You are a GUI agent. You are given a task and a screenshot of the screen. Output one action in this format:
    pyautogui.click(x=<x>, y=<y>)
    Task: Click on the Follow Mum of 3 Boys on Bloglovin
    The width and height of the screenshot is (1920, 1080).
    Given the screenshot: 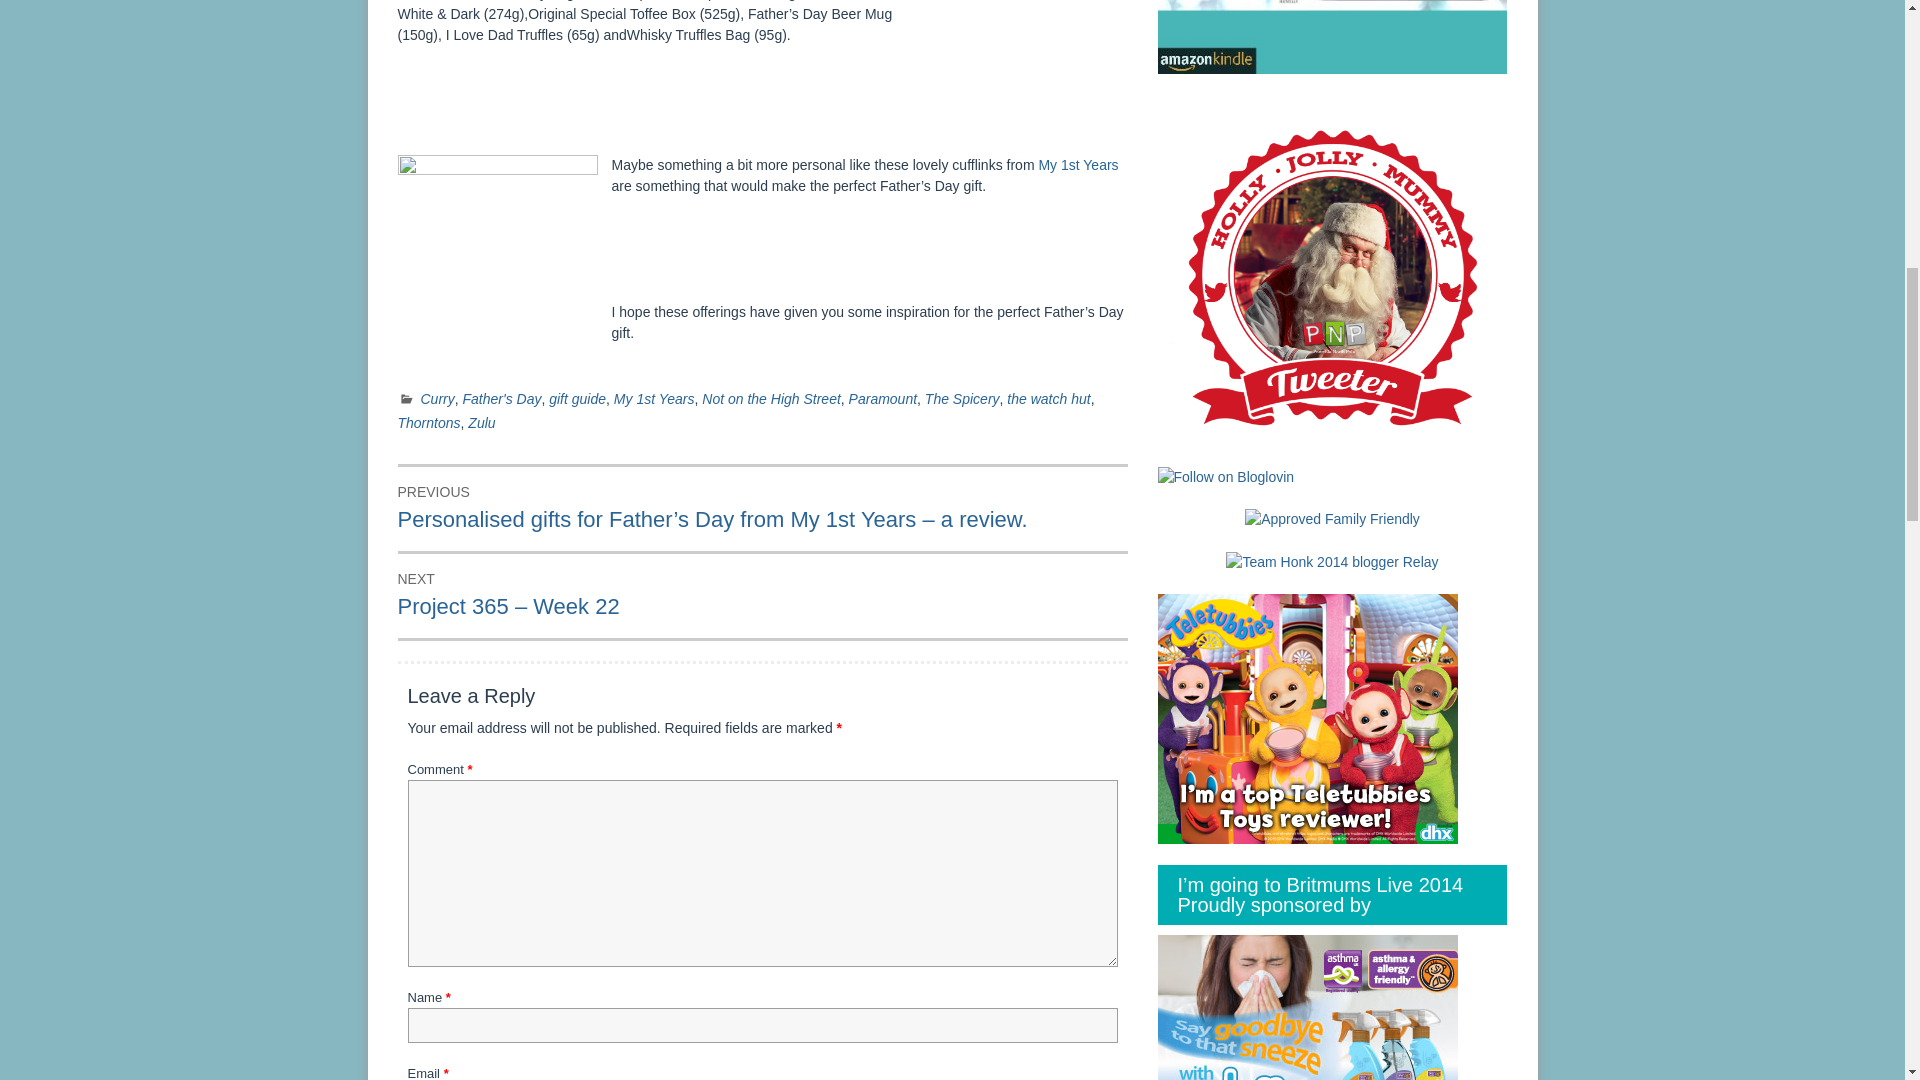 What is the action you would take?
    pyautogui.click(x=1226, y=475)
    